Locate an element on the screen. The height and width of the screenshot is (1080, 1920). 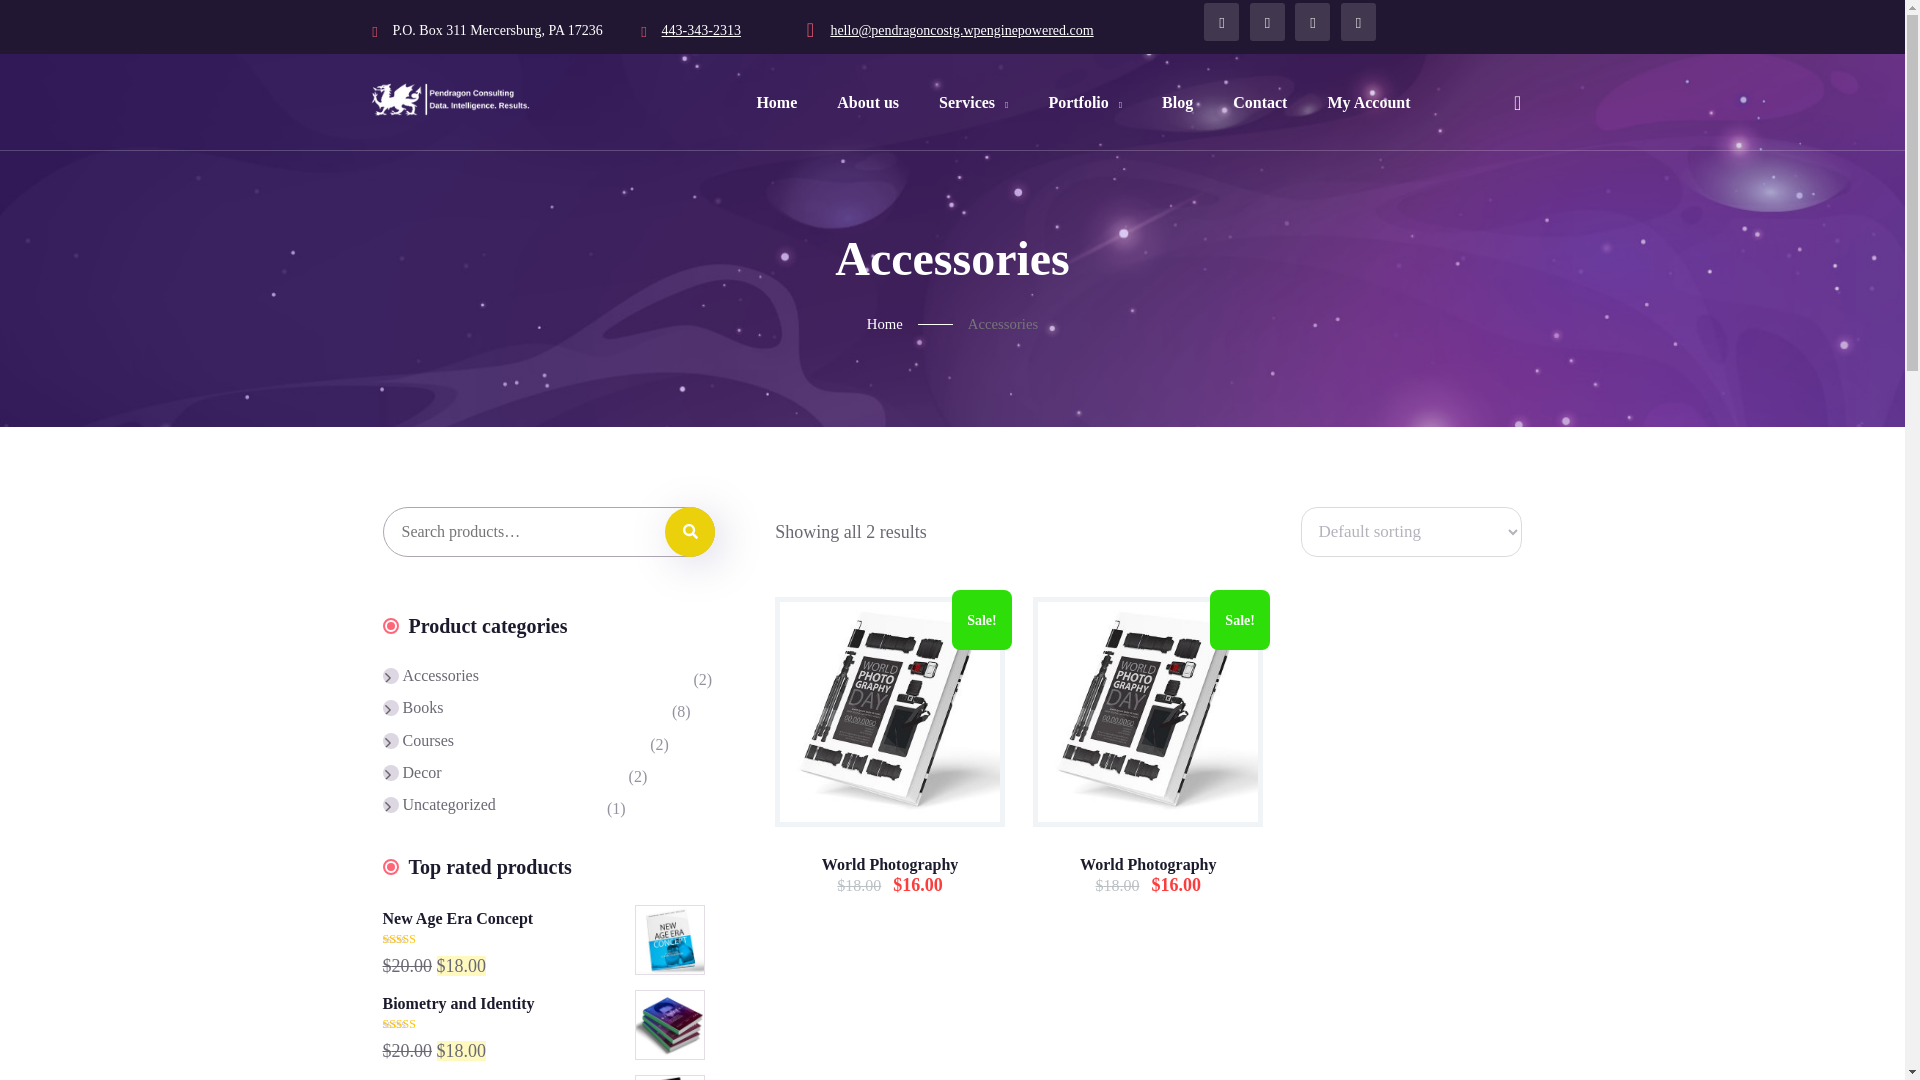
Accessories is located at coordinates (432, 676).